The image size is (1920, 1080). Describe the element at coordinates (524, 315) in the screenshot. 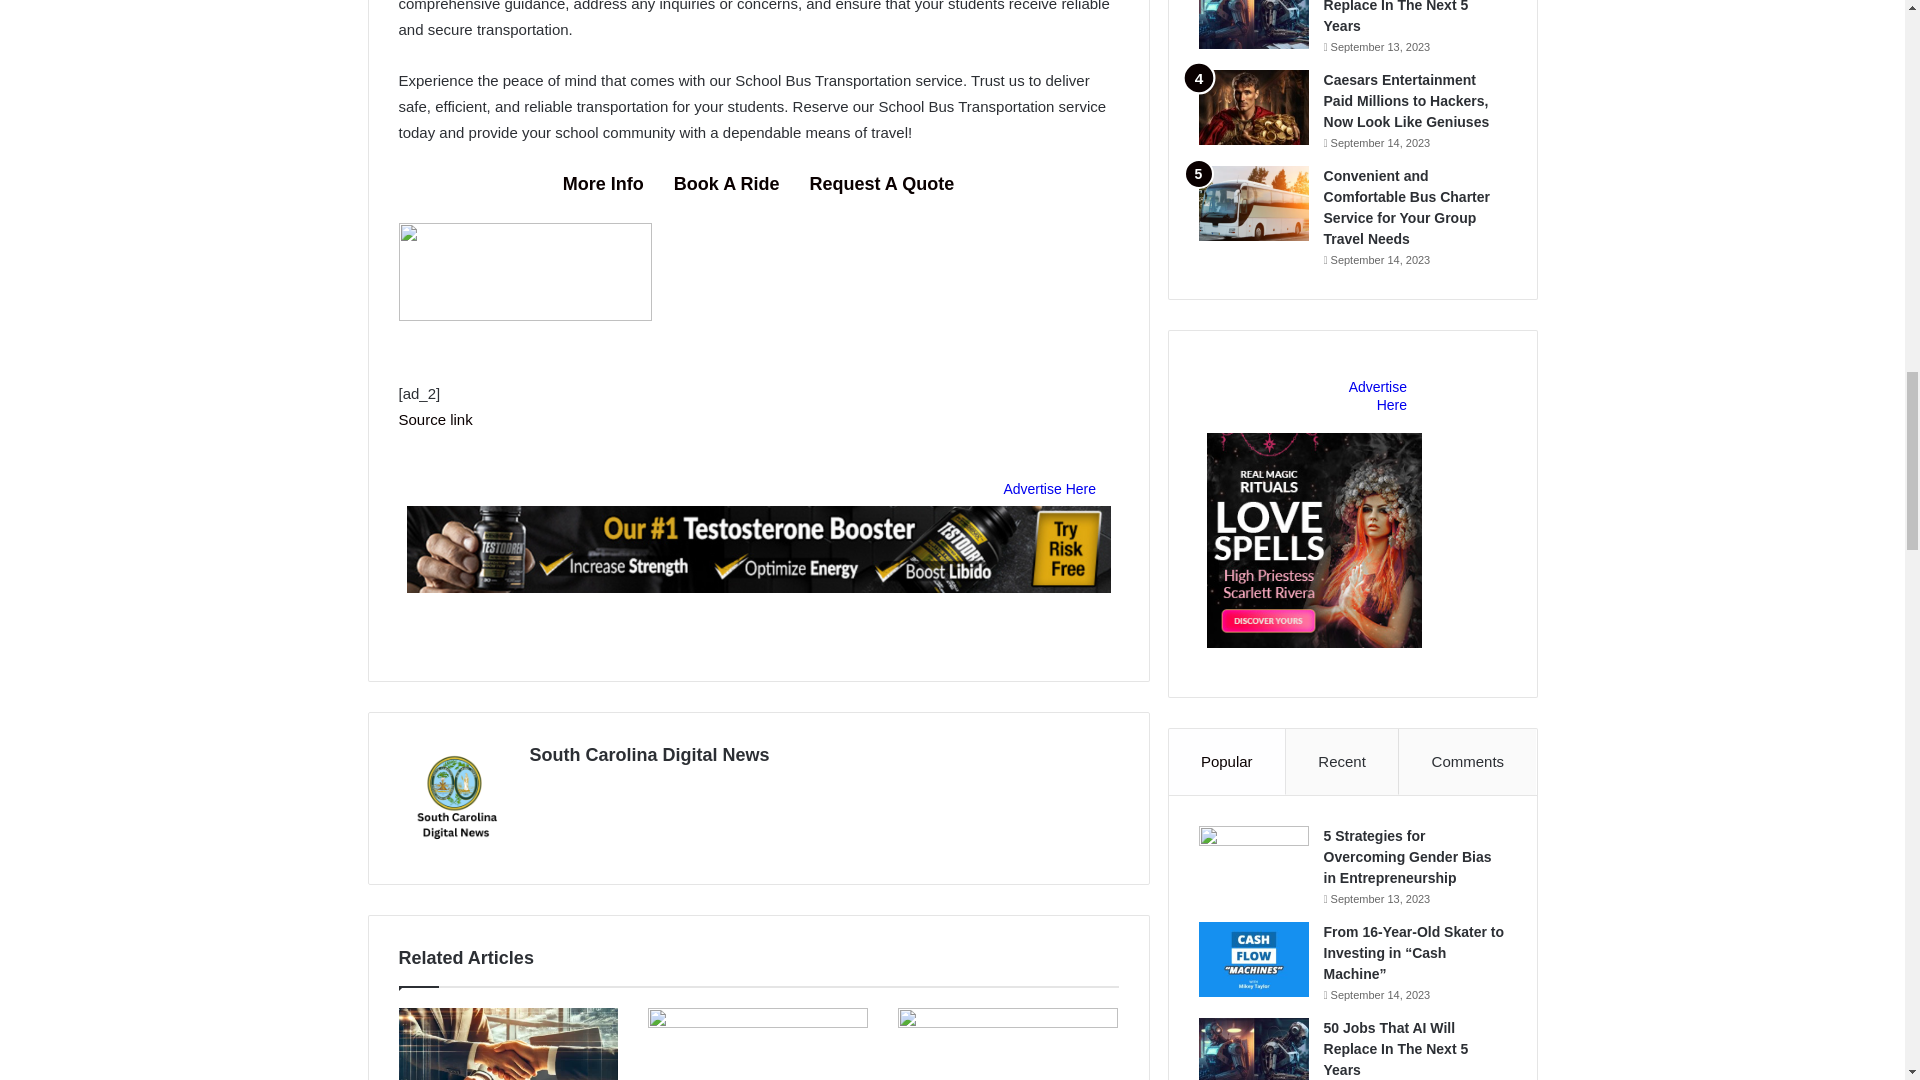

I see `Agent 24x7` at that location.